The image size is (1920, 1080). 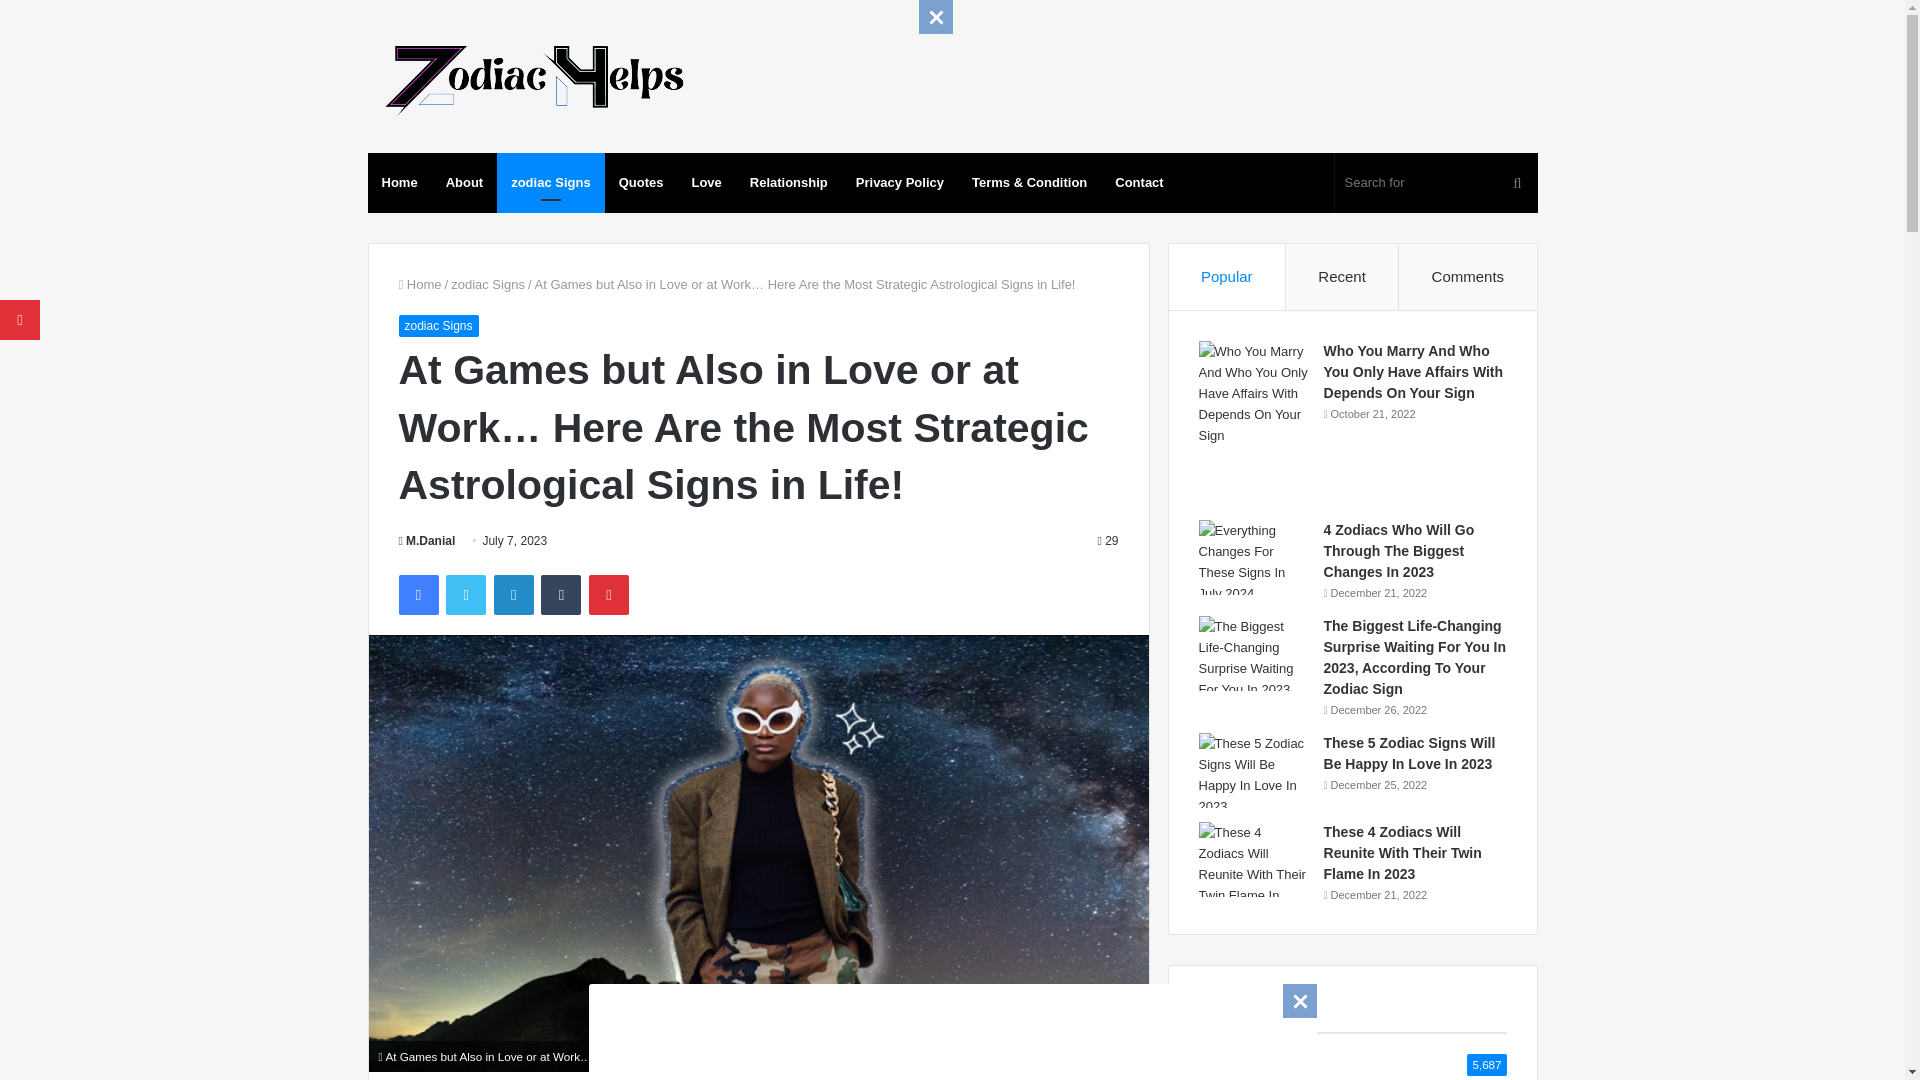 I want to click on ZodiacHelps, so click(x=532, y=76).